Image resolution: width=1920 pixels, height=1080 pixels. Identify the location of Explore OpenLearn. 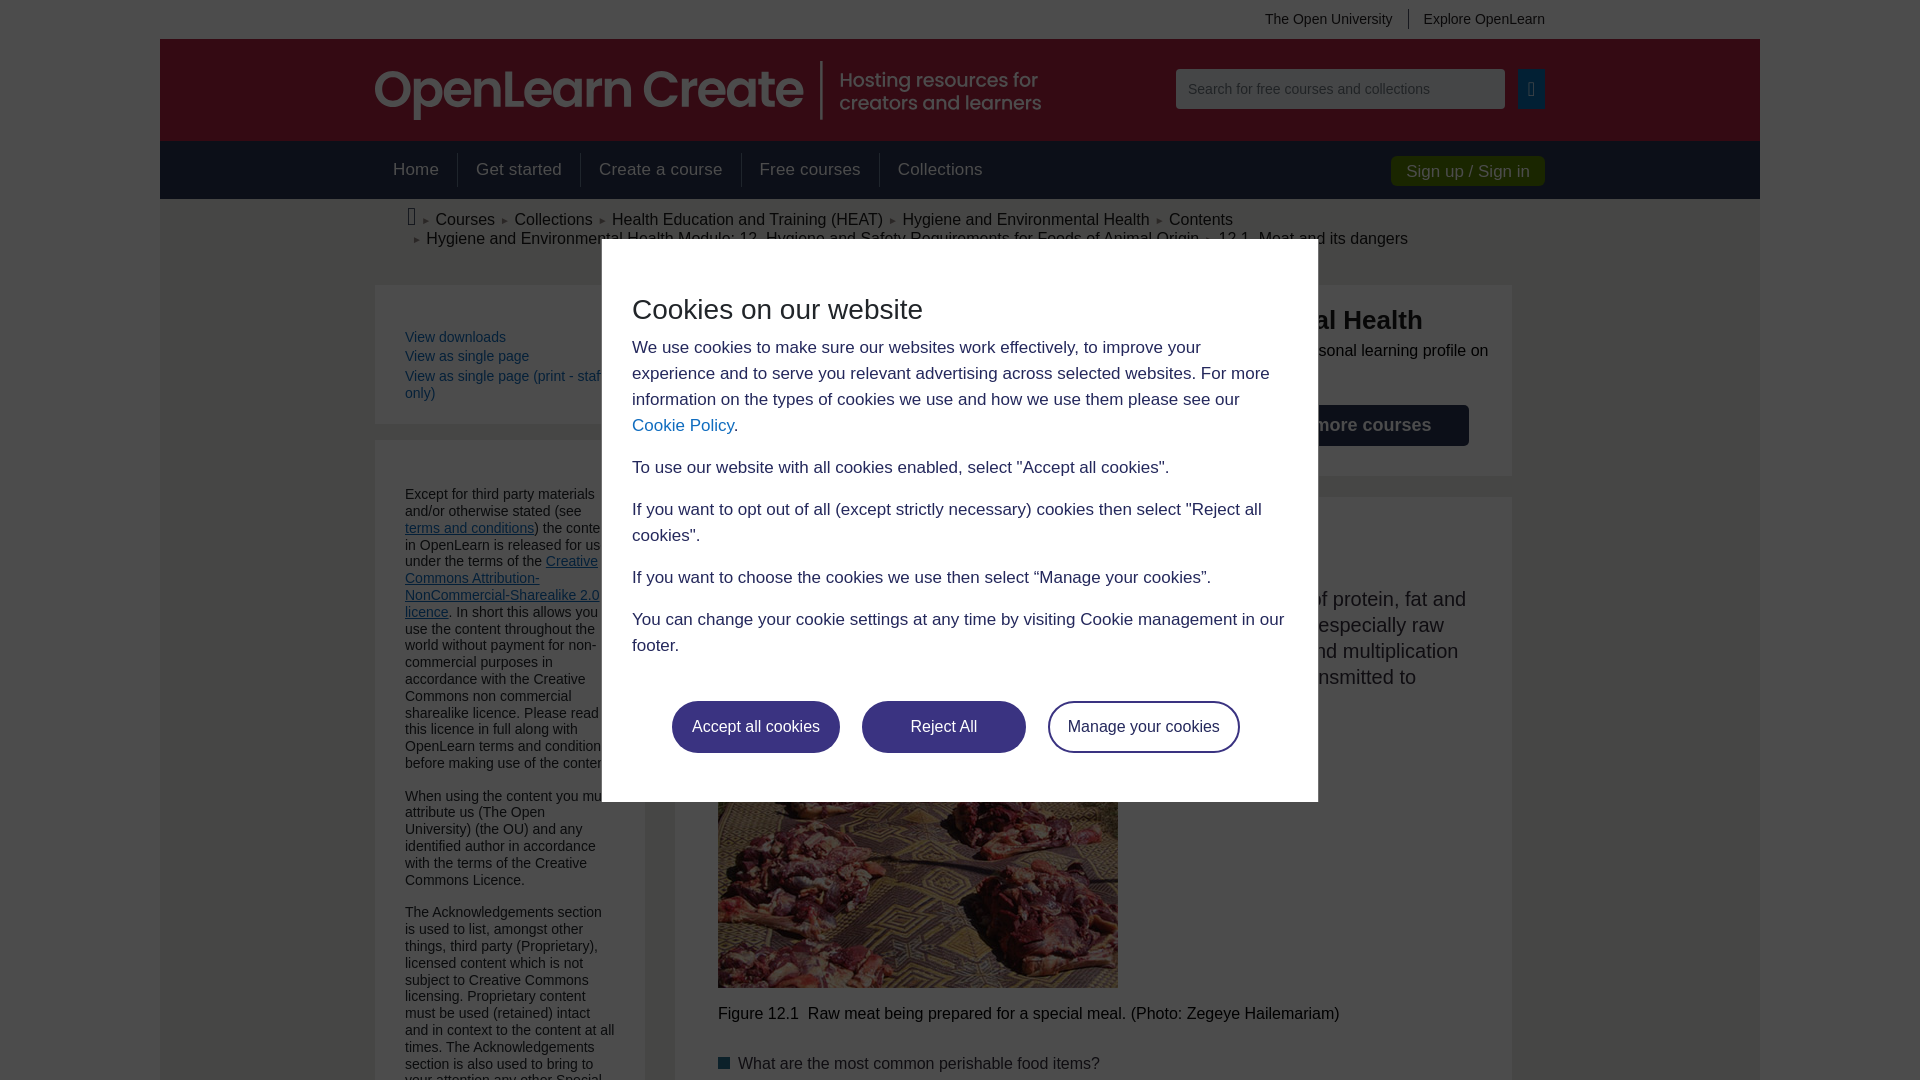
(1476, 18).